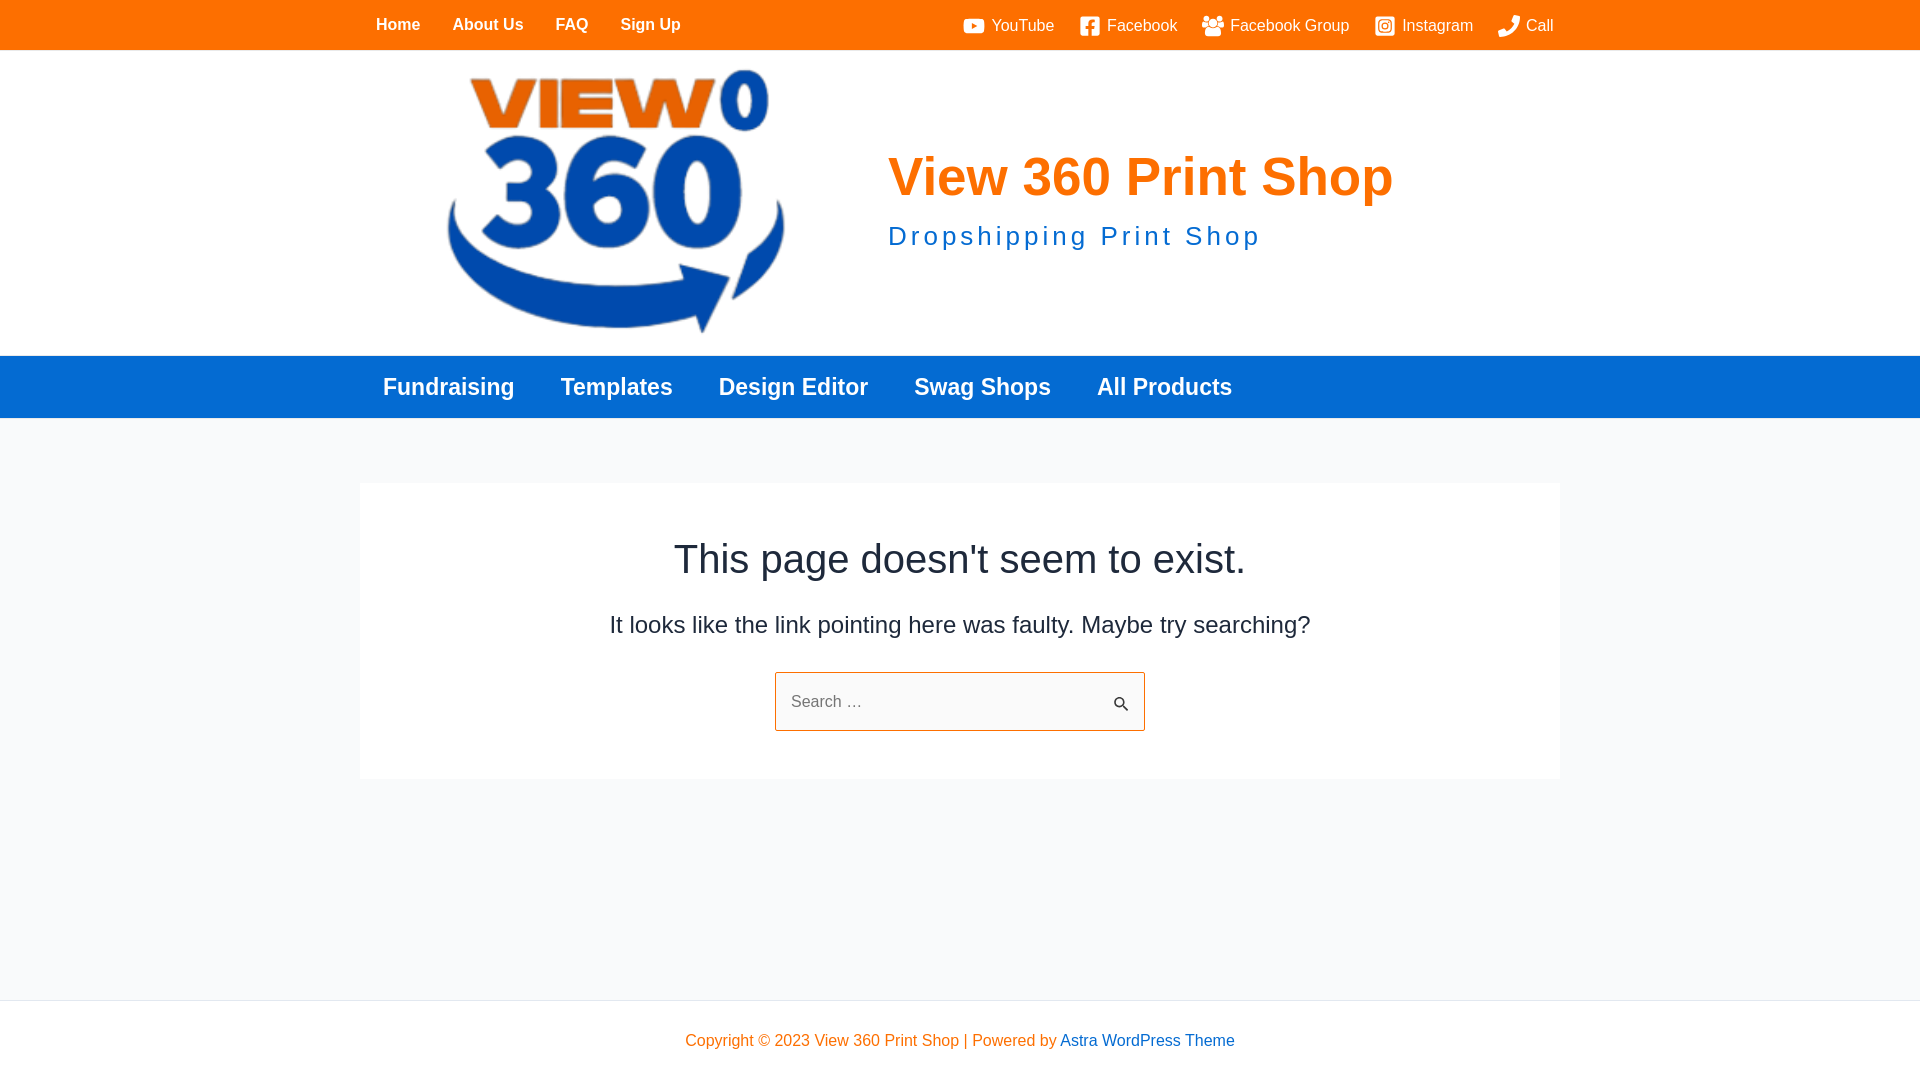 The image size is (1920, 1080). What do you see at coordinates (572, 25) in the screenshot?
I see `FAQ` at bounding box center [572, 25].